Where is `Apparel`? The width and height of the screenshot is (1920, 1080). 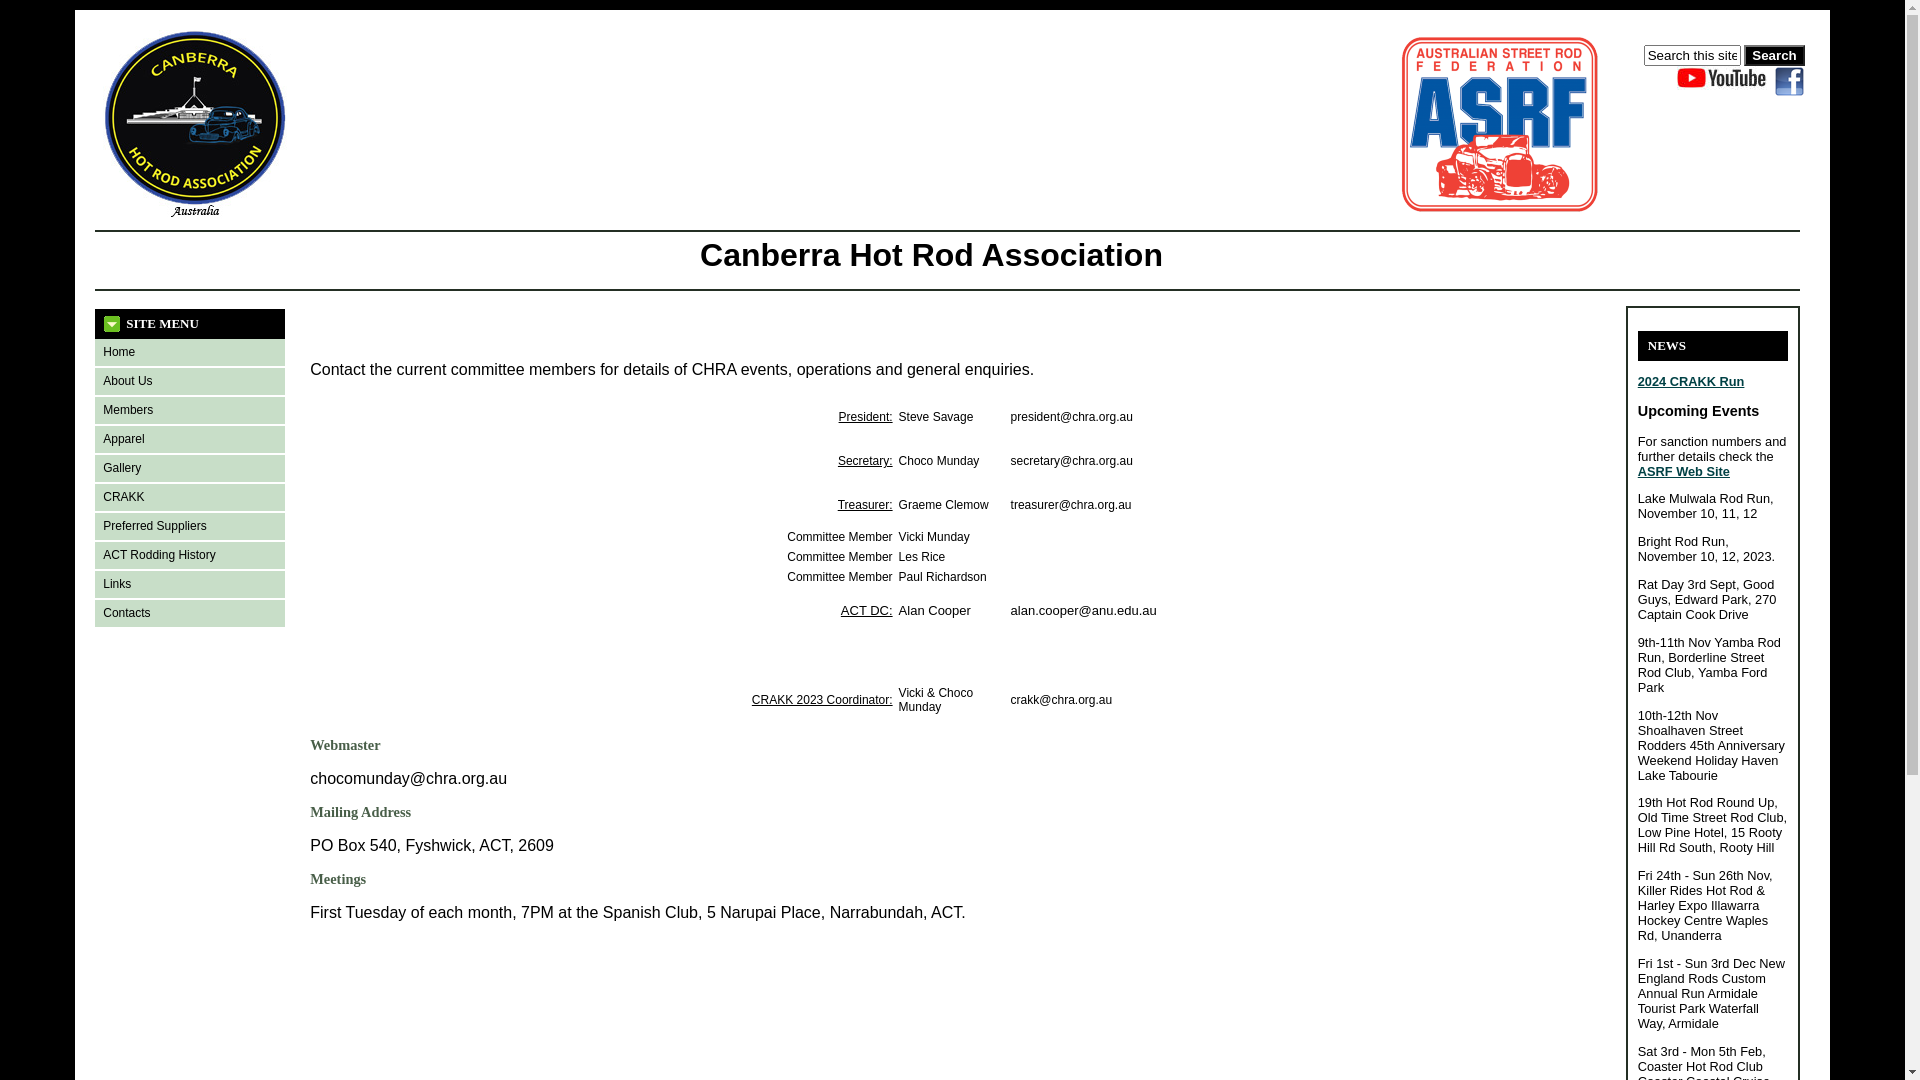 Apparel is located at coordinates (190, 440).